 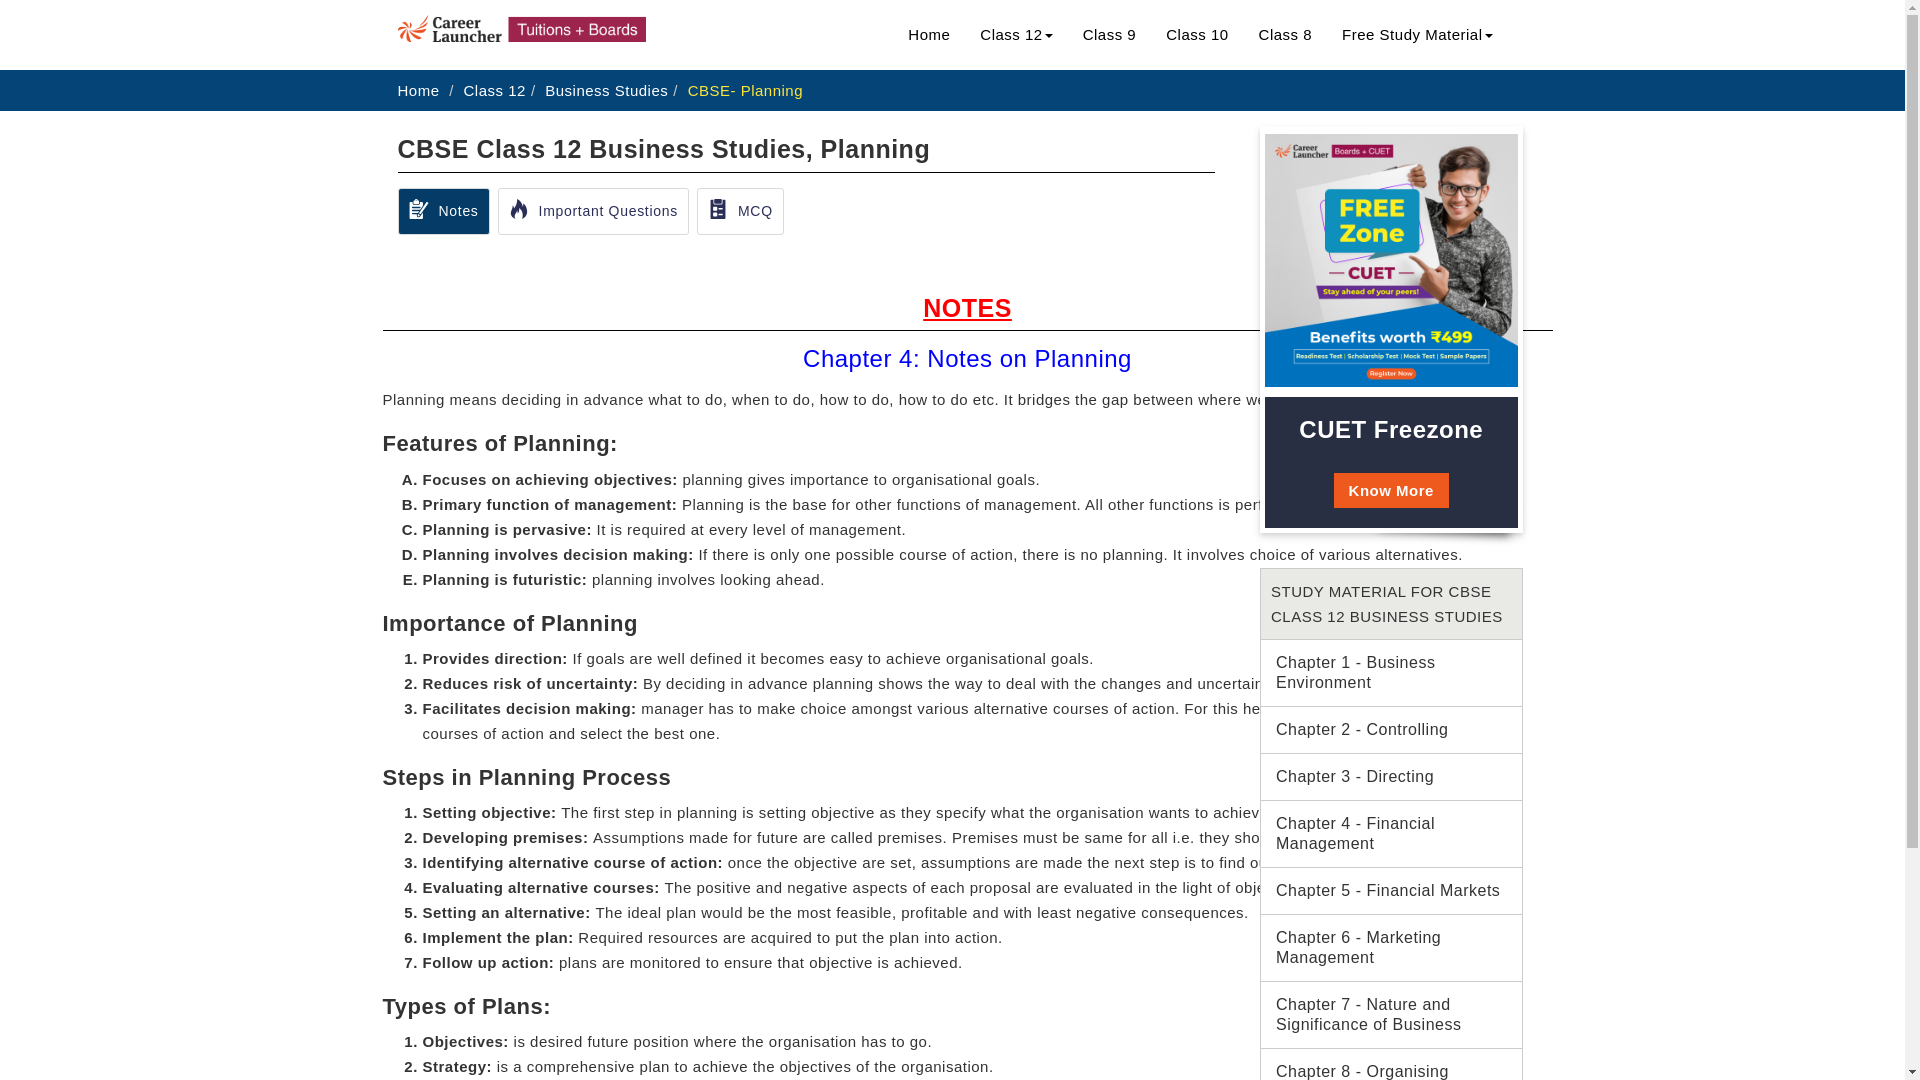 I want to click on Class 8, so click(x=1286, y=34).